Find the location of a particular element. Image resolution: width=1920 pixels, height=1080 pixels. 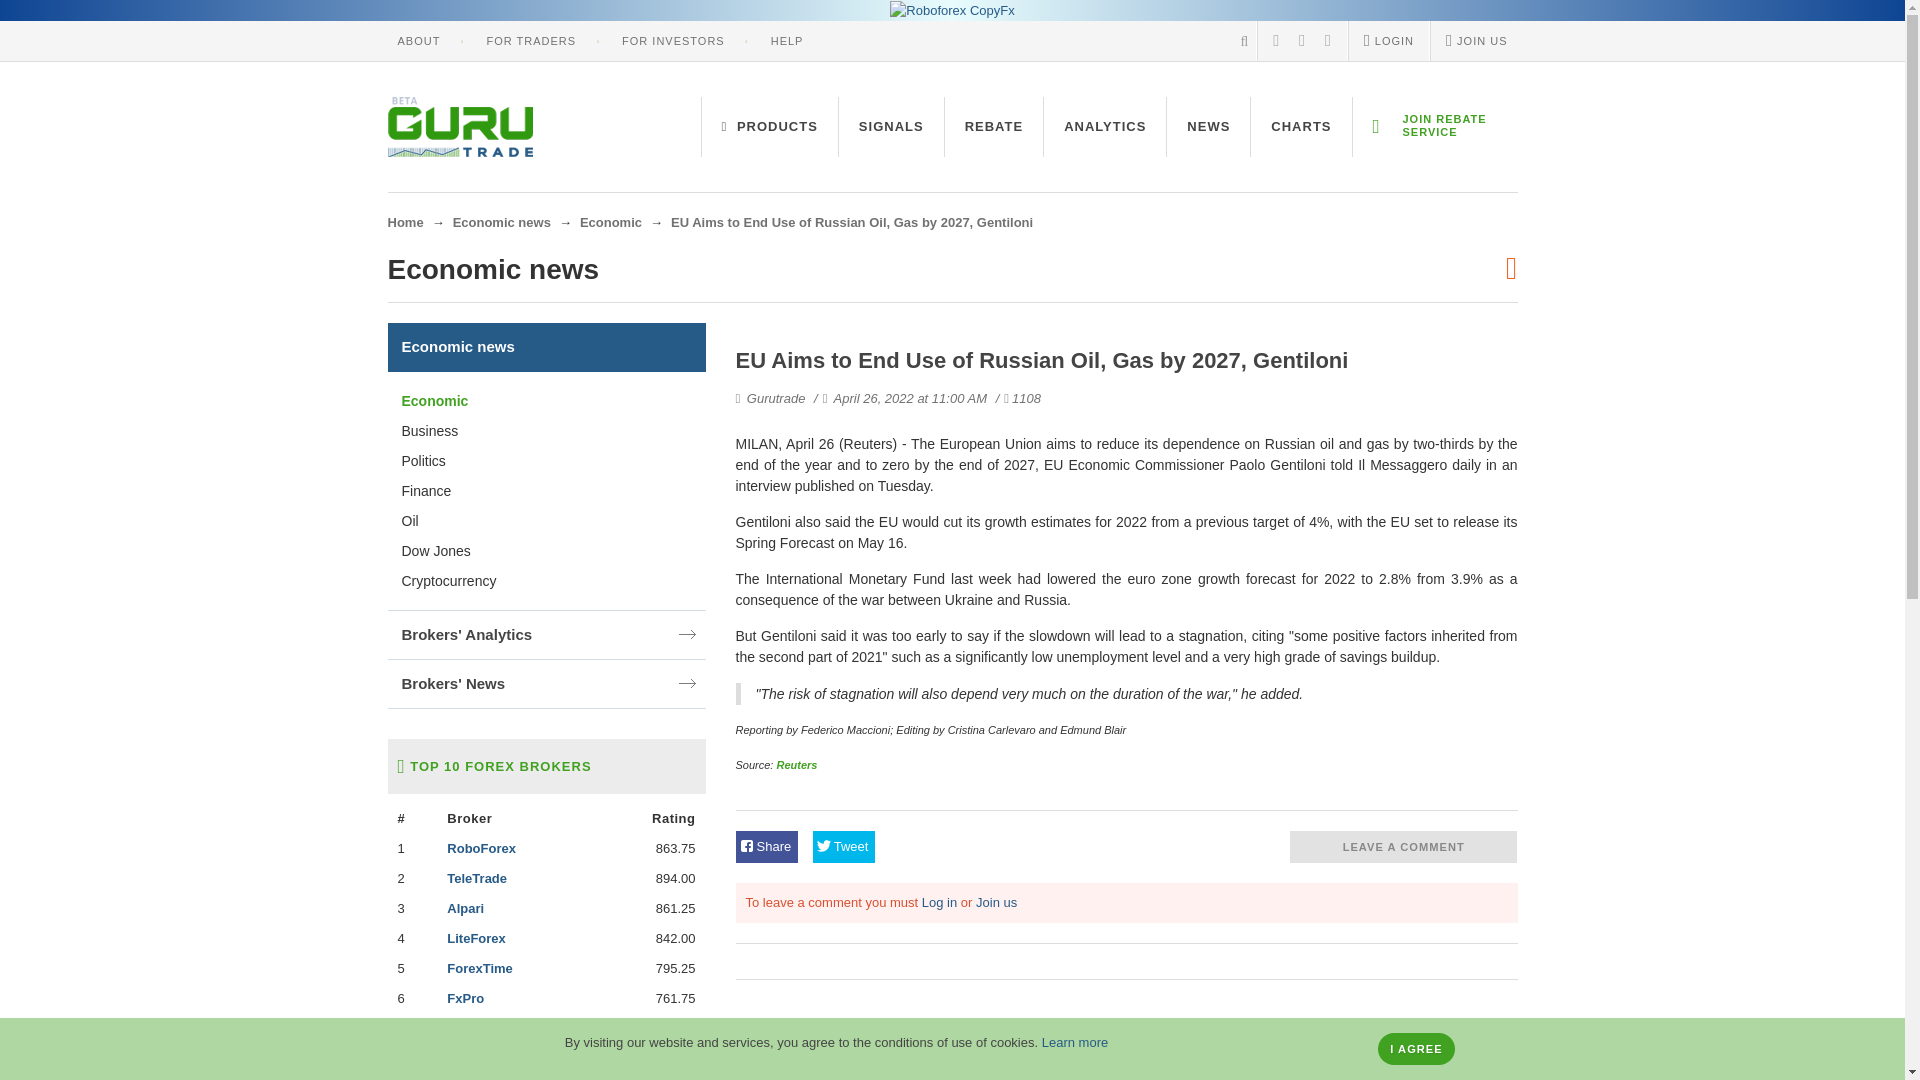

JOIN US is located at coordinates (1476, 40).